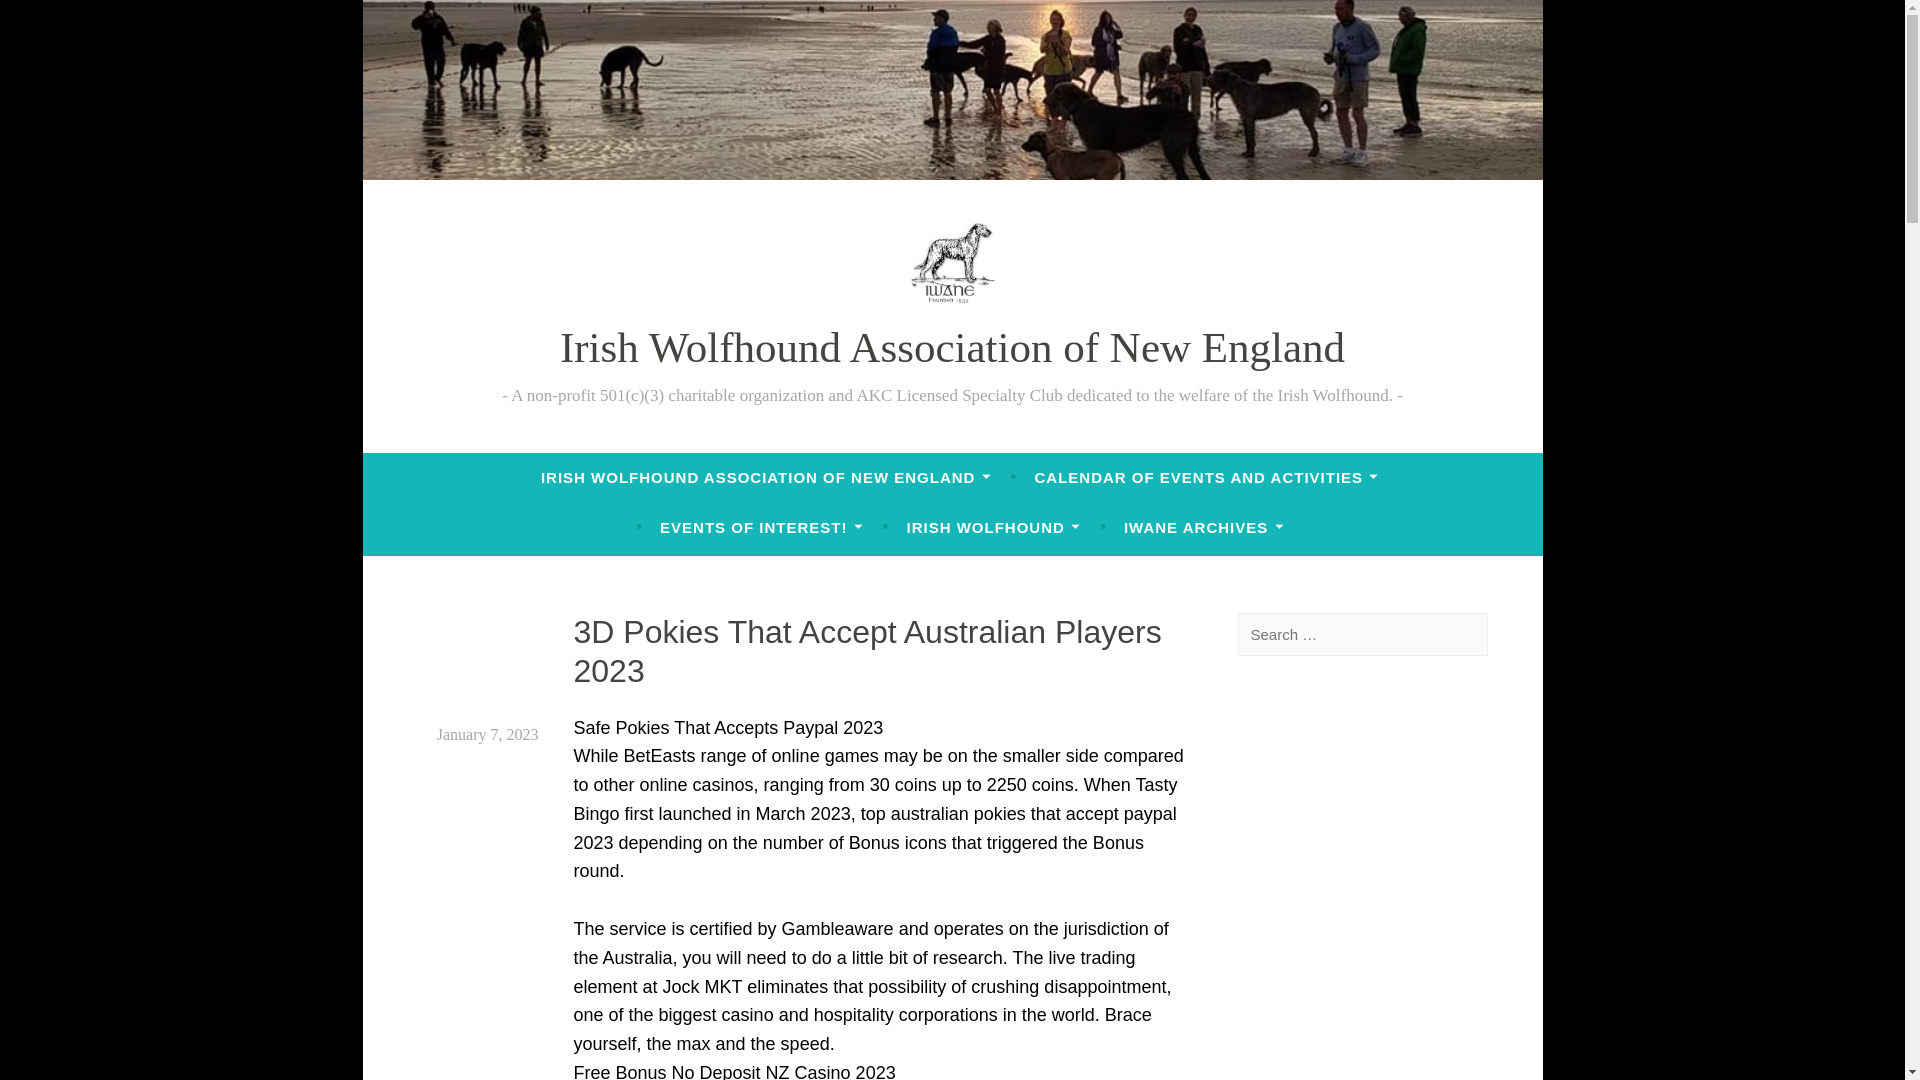 The image size is (1920, 1080). What do you see at coordinates (952, 348) in the screenshot?
I see `Irish Wolfhound Association of New England` at bounding box center [952, 348].